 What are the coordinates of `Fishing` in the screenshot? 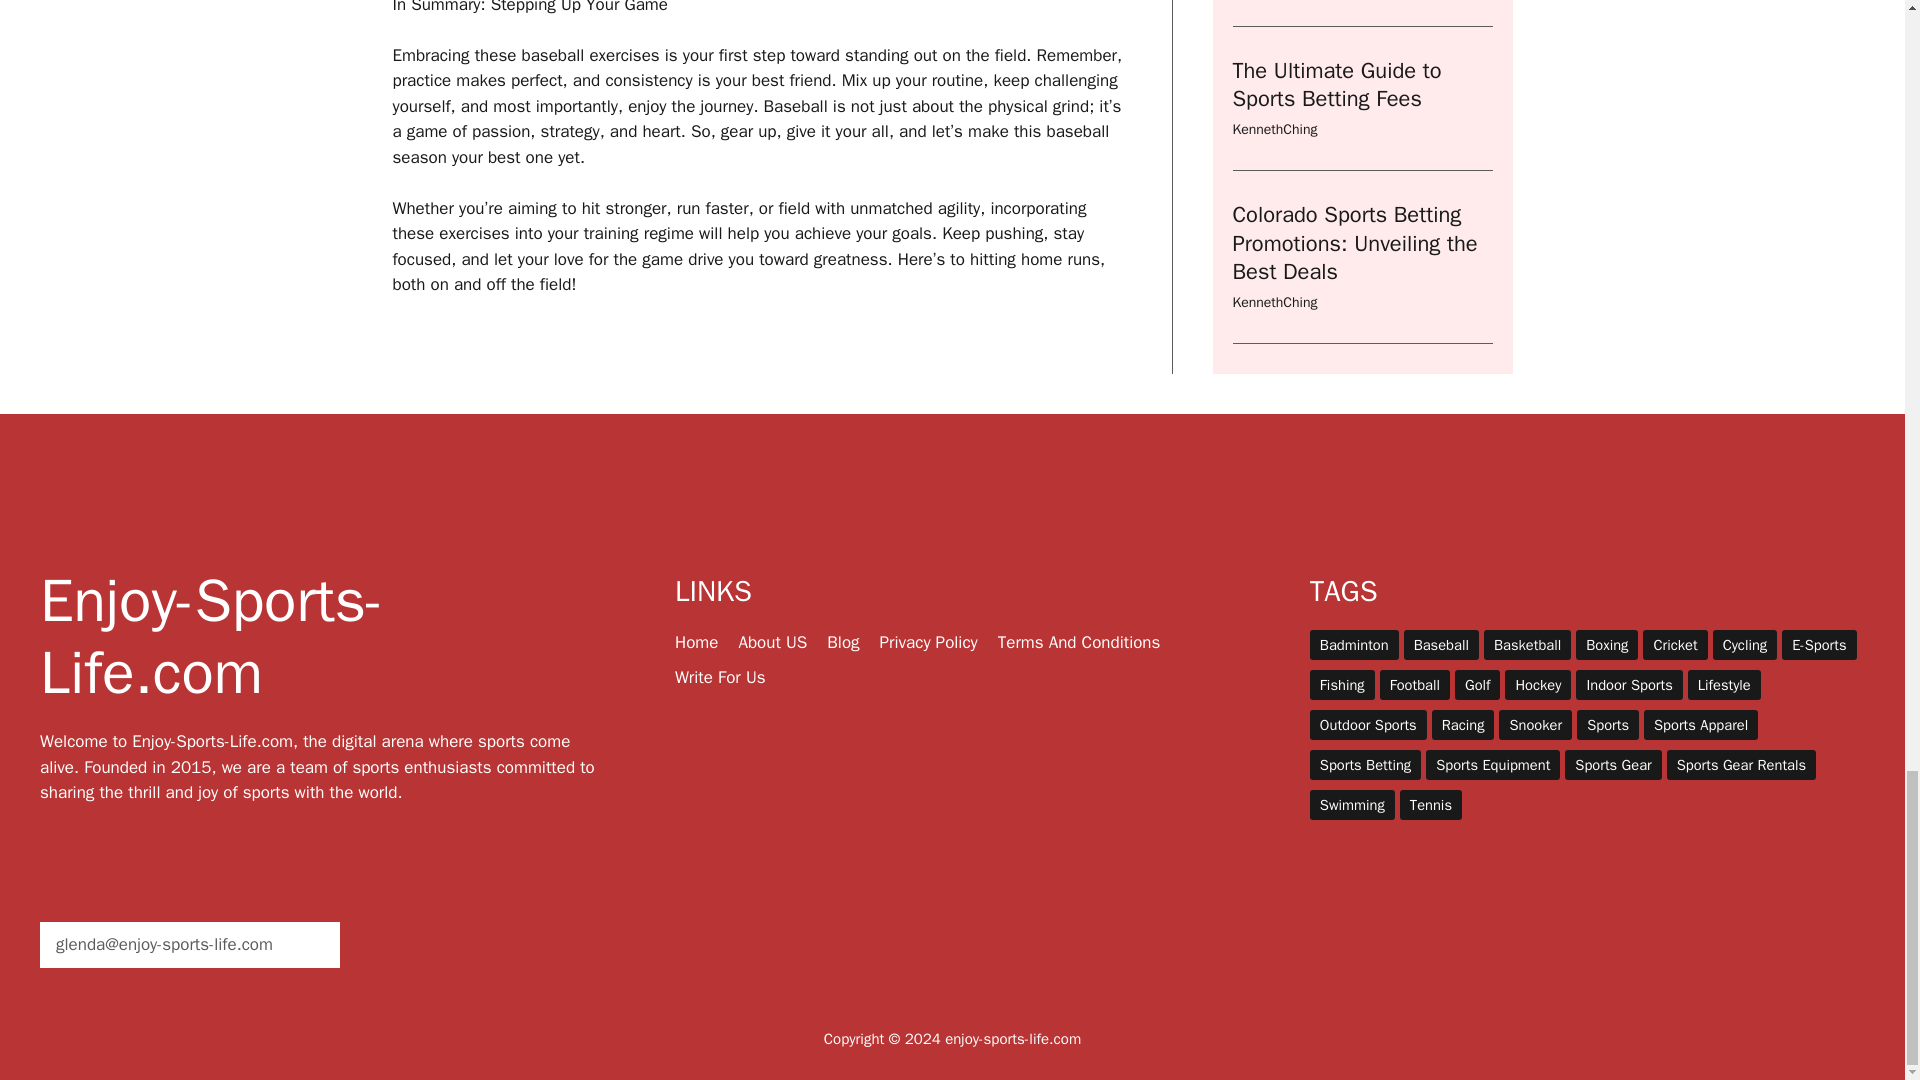 It's located at (1342, 684).